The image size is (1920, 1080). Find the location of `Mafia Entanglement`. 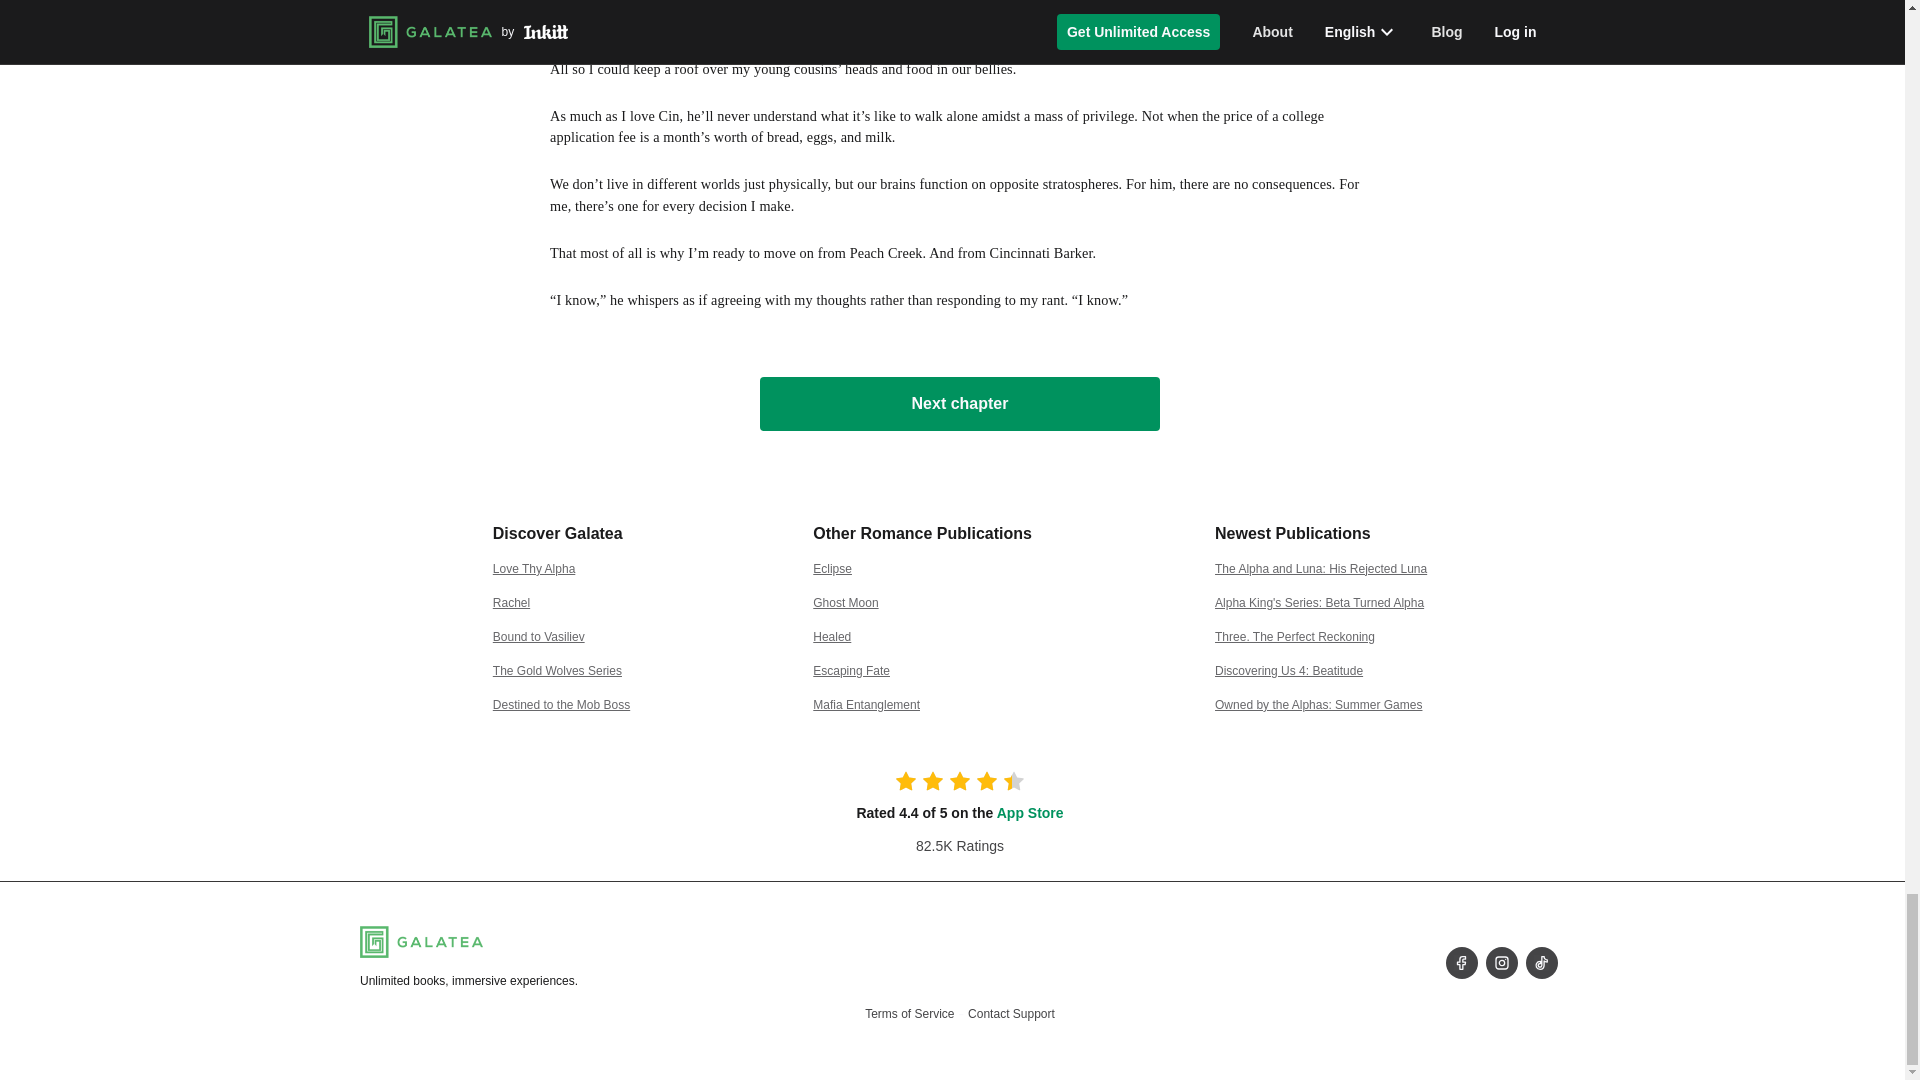

Mafia Entanglement is located at coordinates (866, 704).